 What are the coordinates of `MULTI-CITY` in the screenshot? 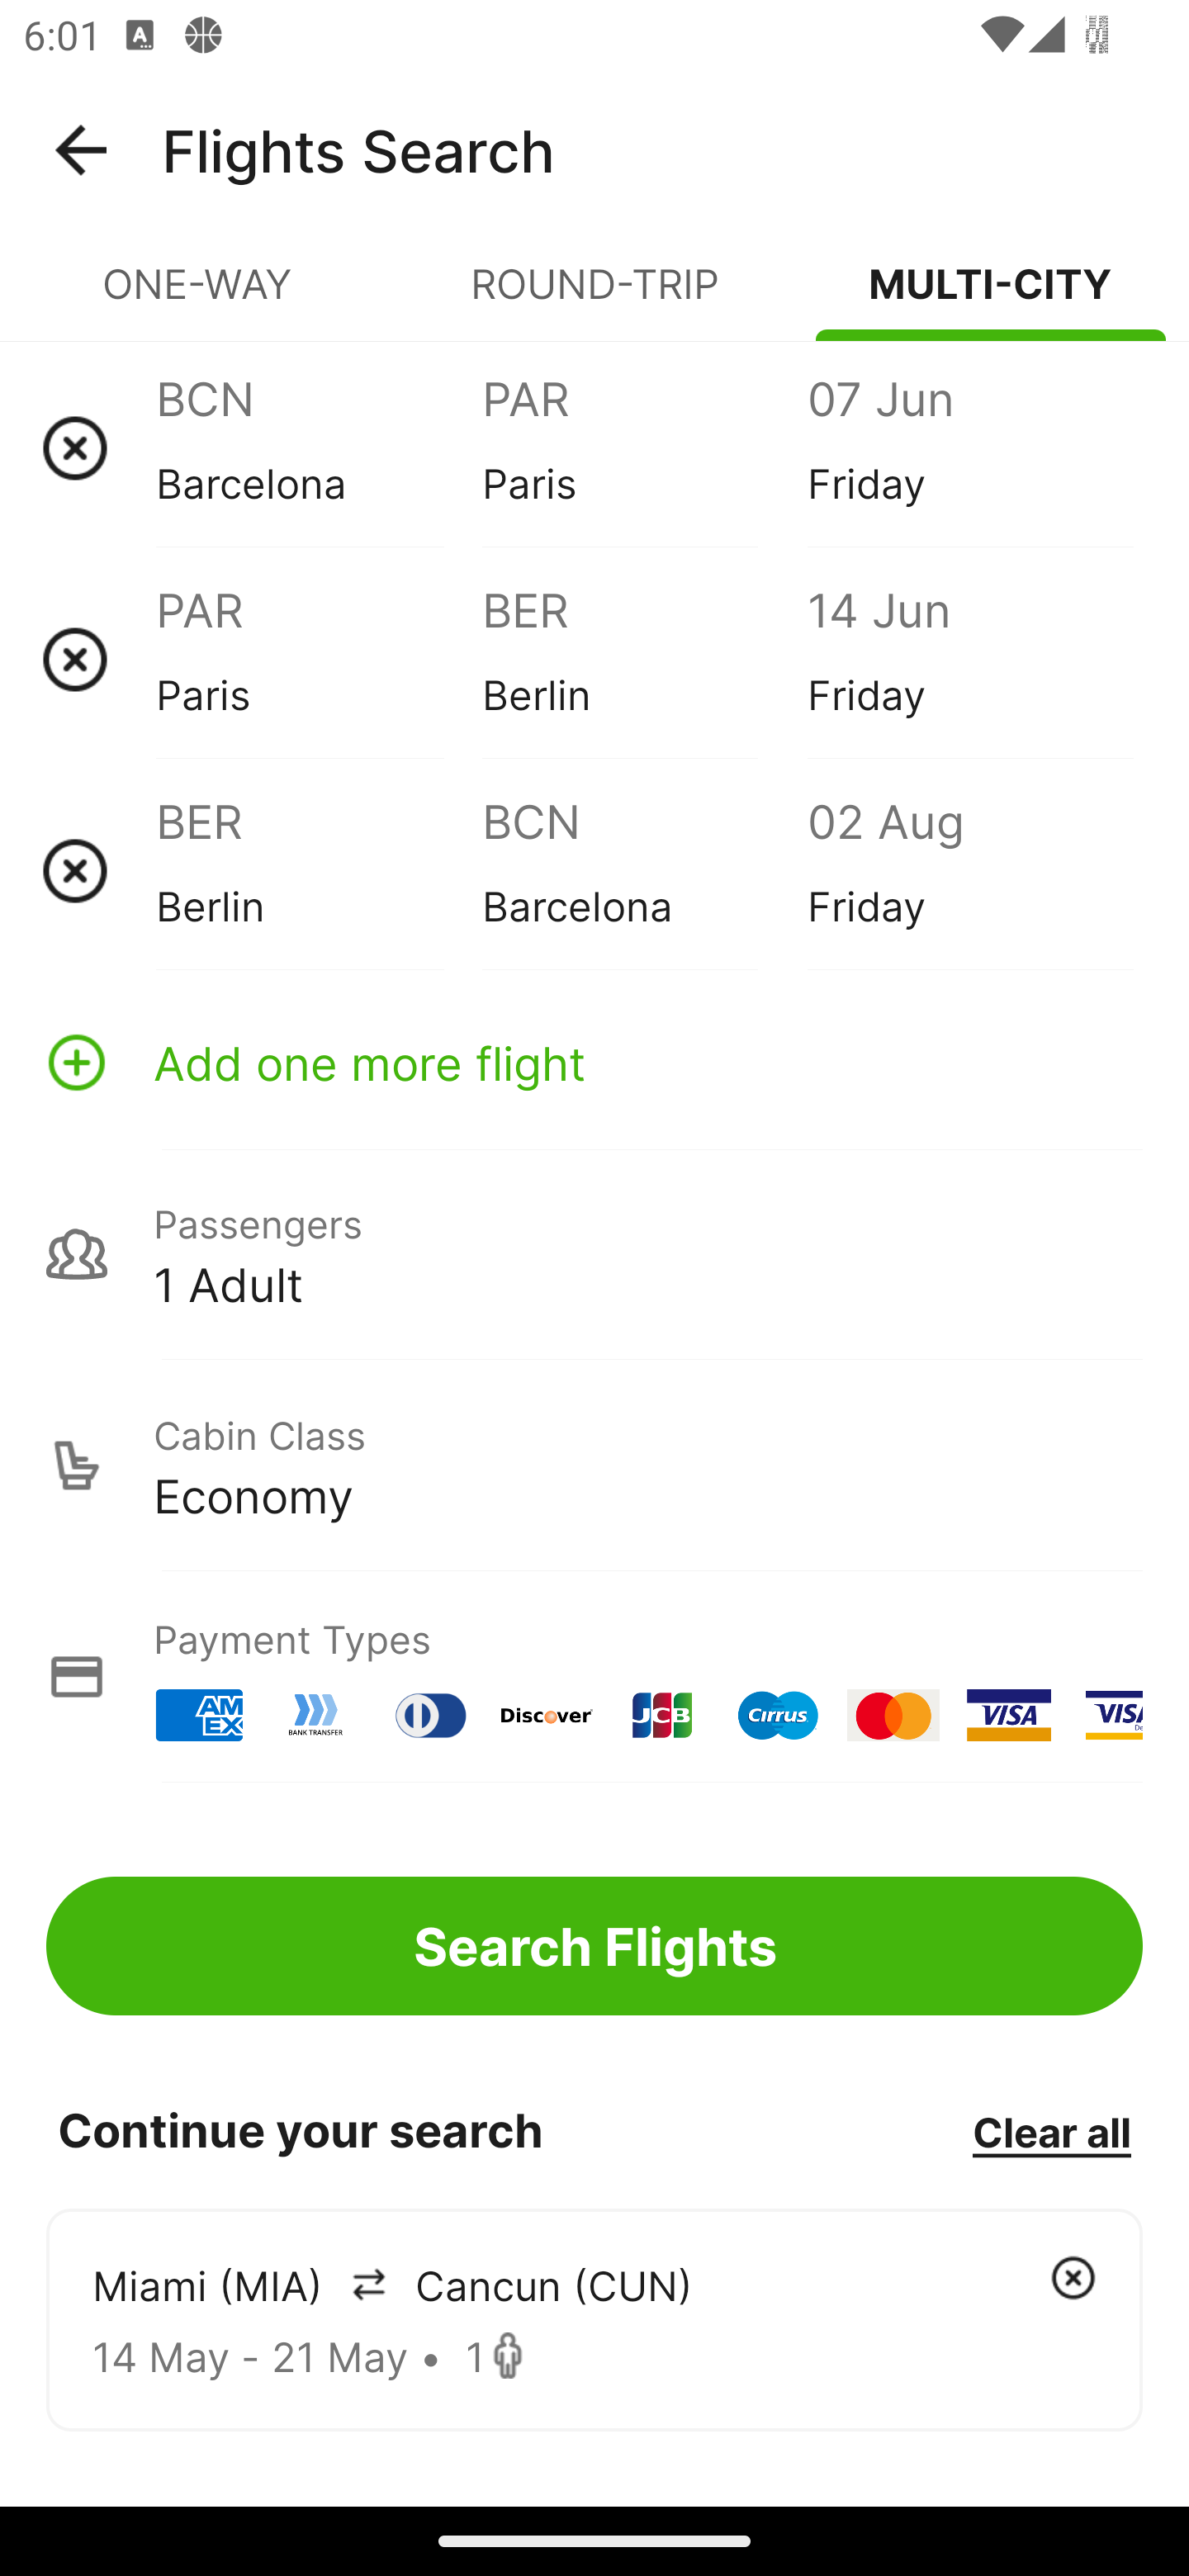 It's located at (991, 297).